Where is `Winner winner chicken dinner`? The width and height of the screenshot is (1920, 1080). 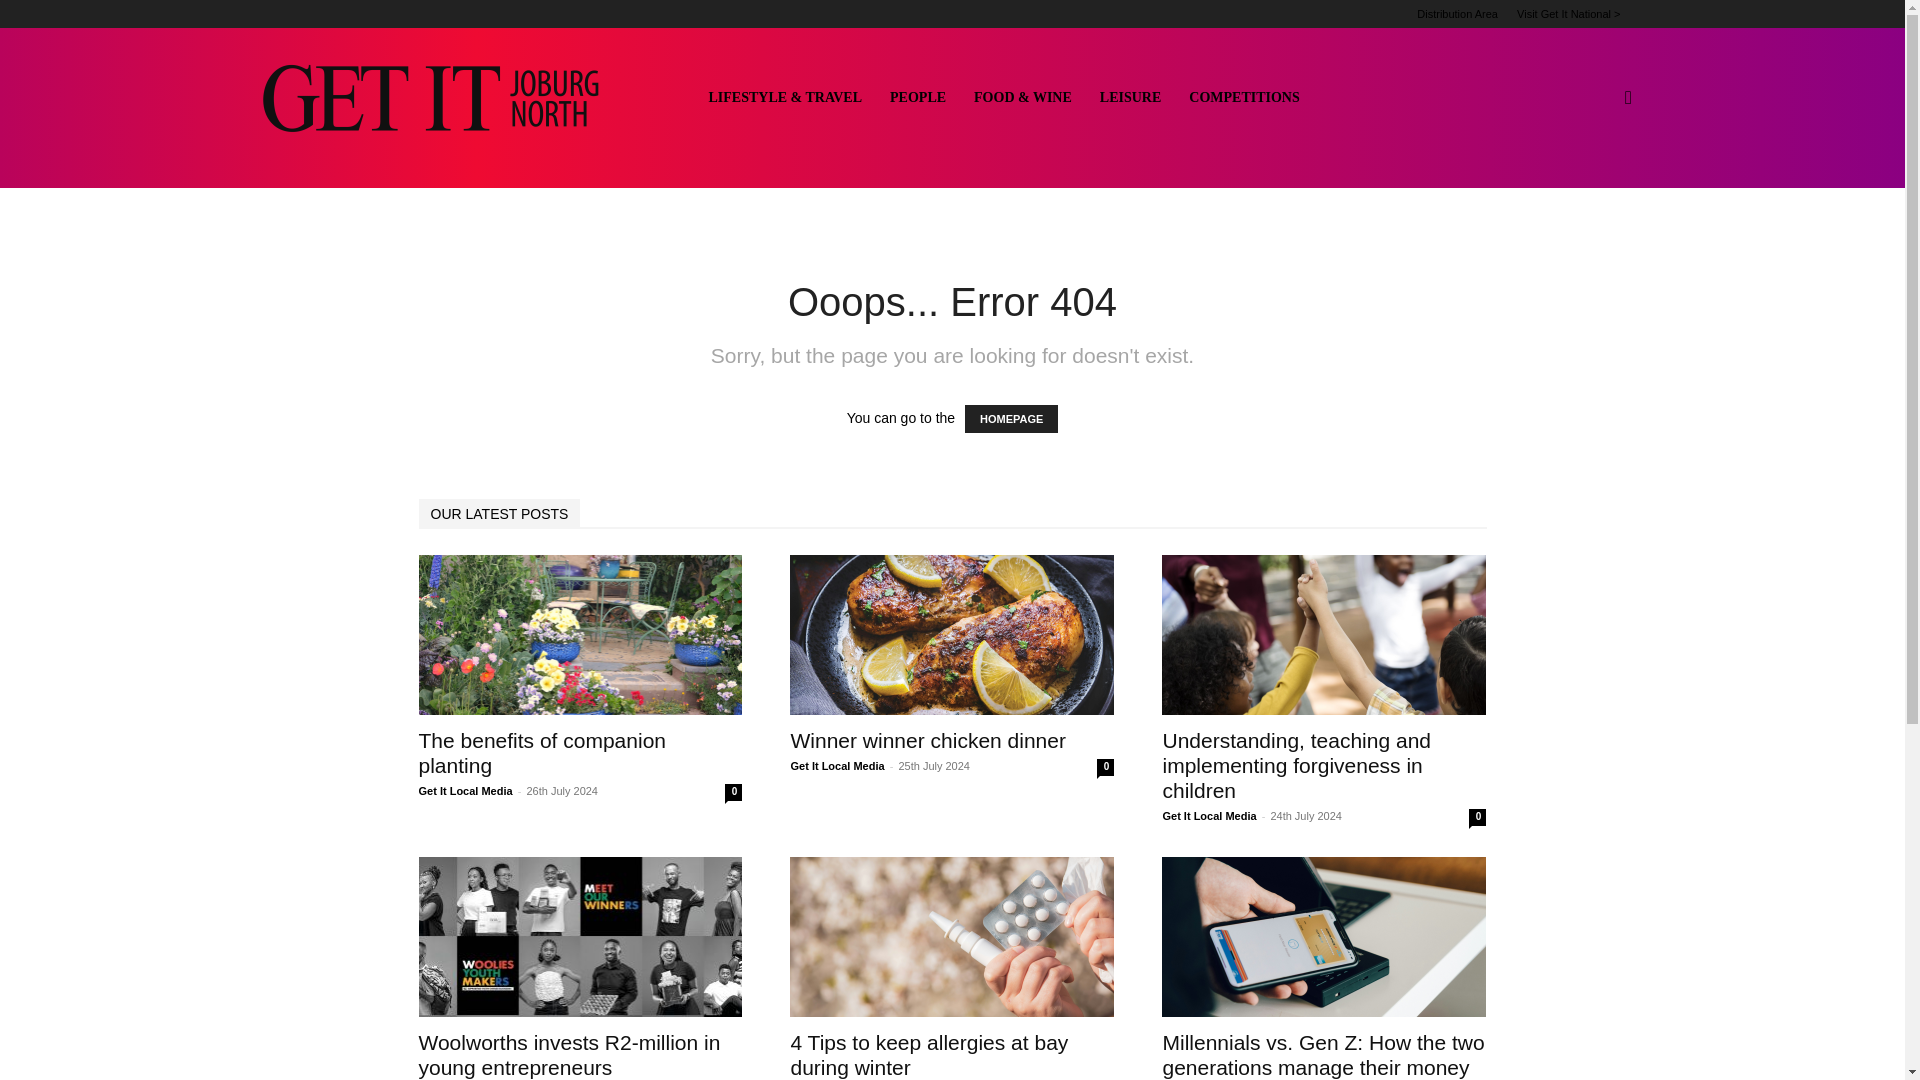 Winner winner chicken dinner is located at coordinates (951, 634).